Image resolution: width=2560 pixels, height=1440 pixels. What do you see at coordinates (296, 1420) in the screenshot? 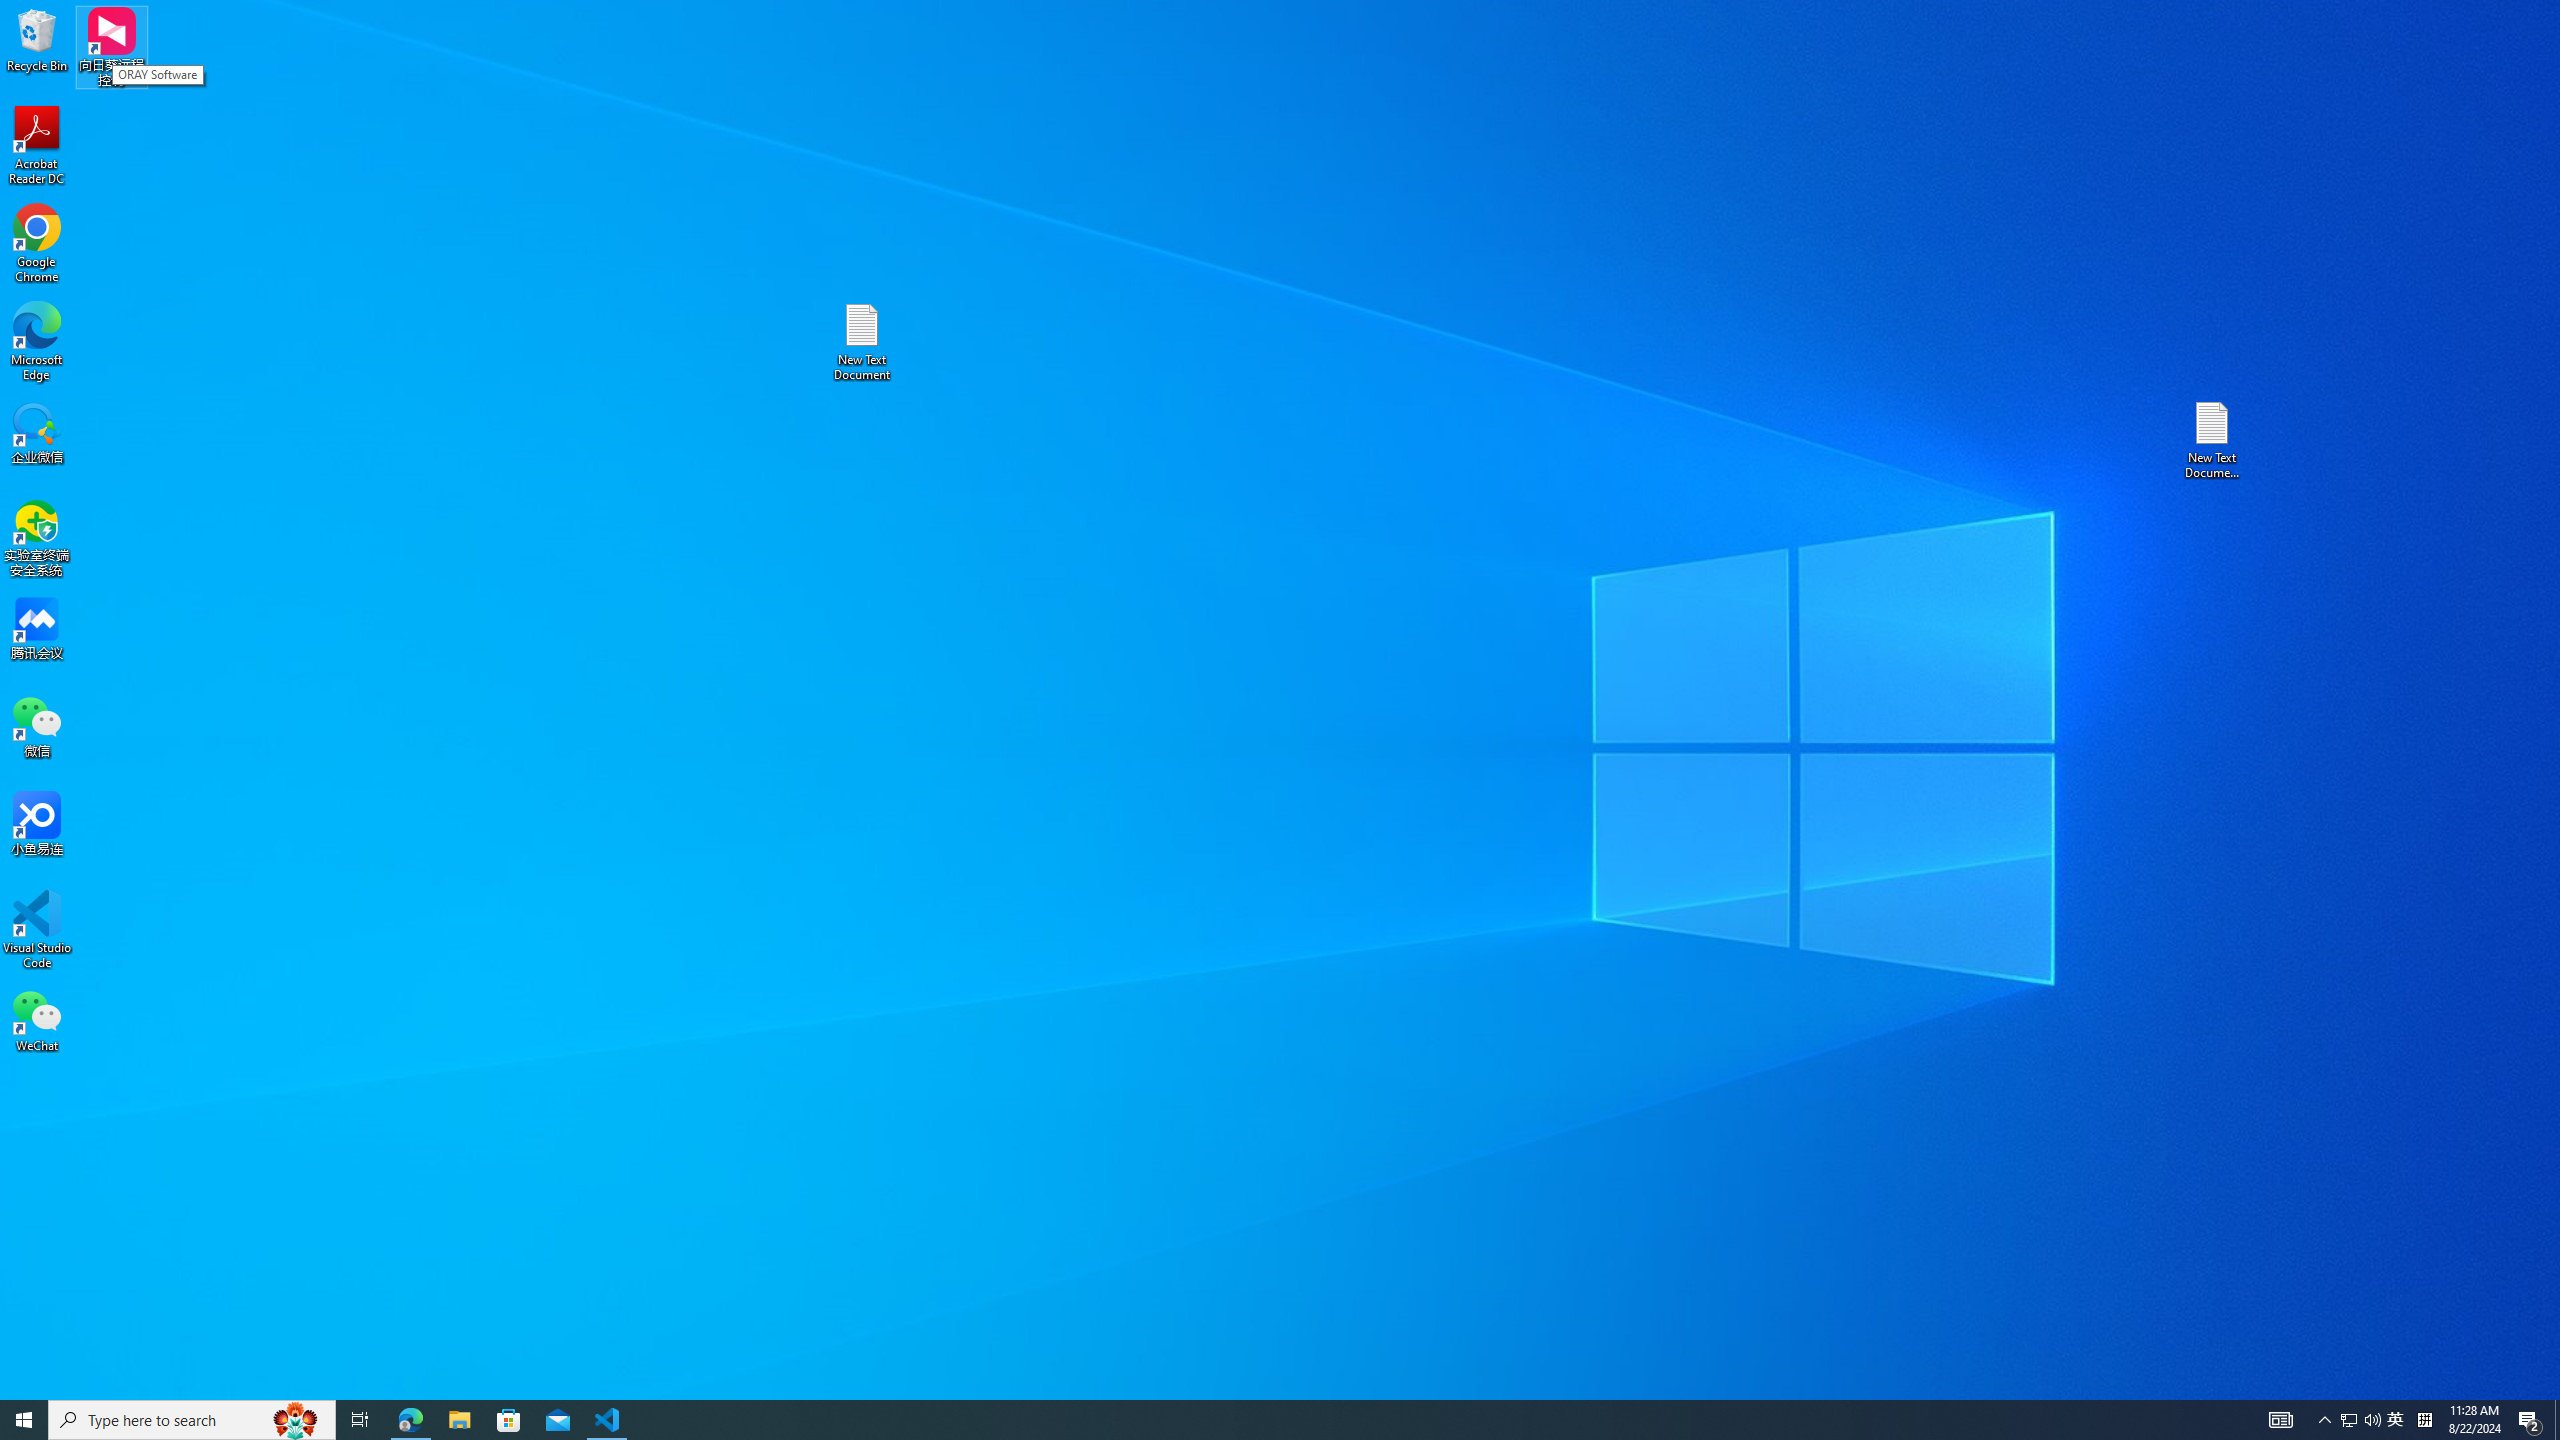
I see `Search highlights icon opens search home window` at bounding box center [296, 1420].